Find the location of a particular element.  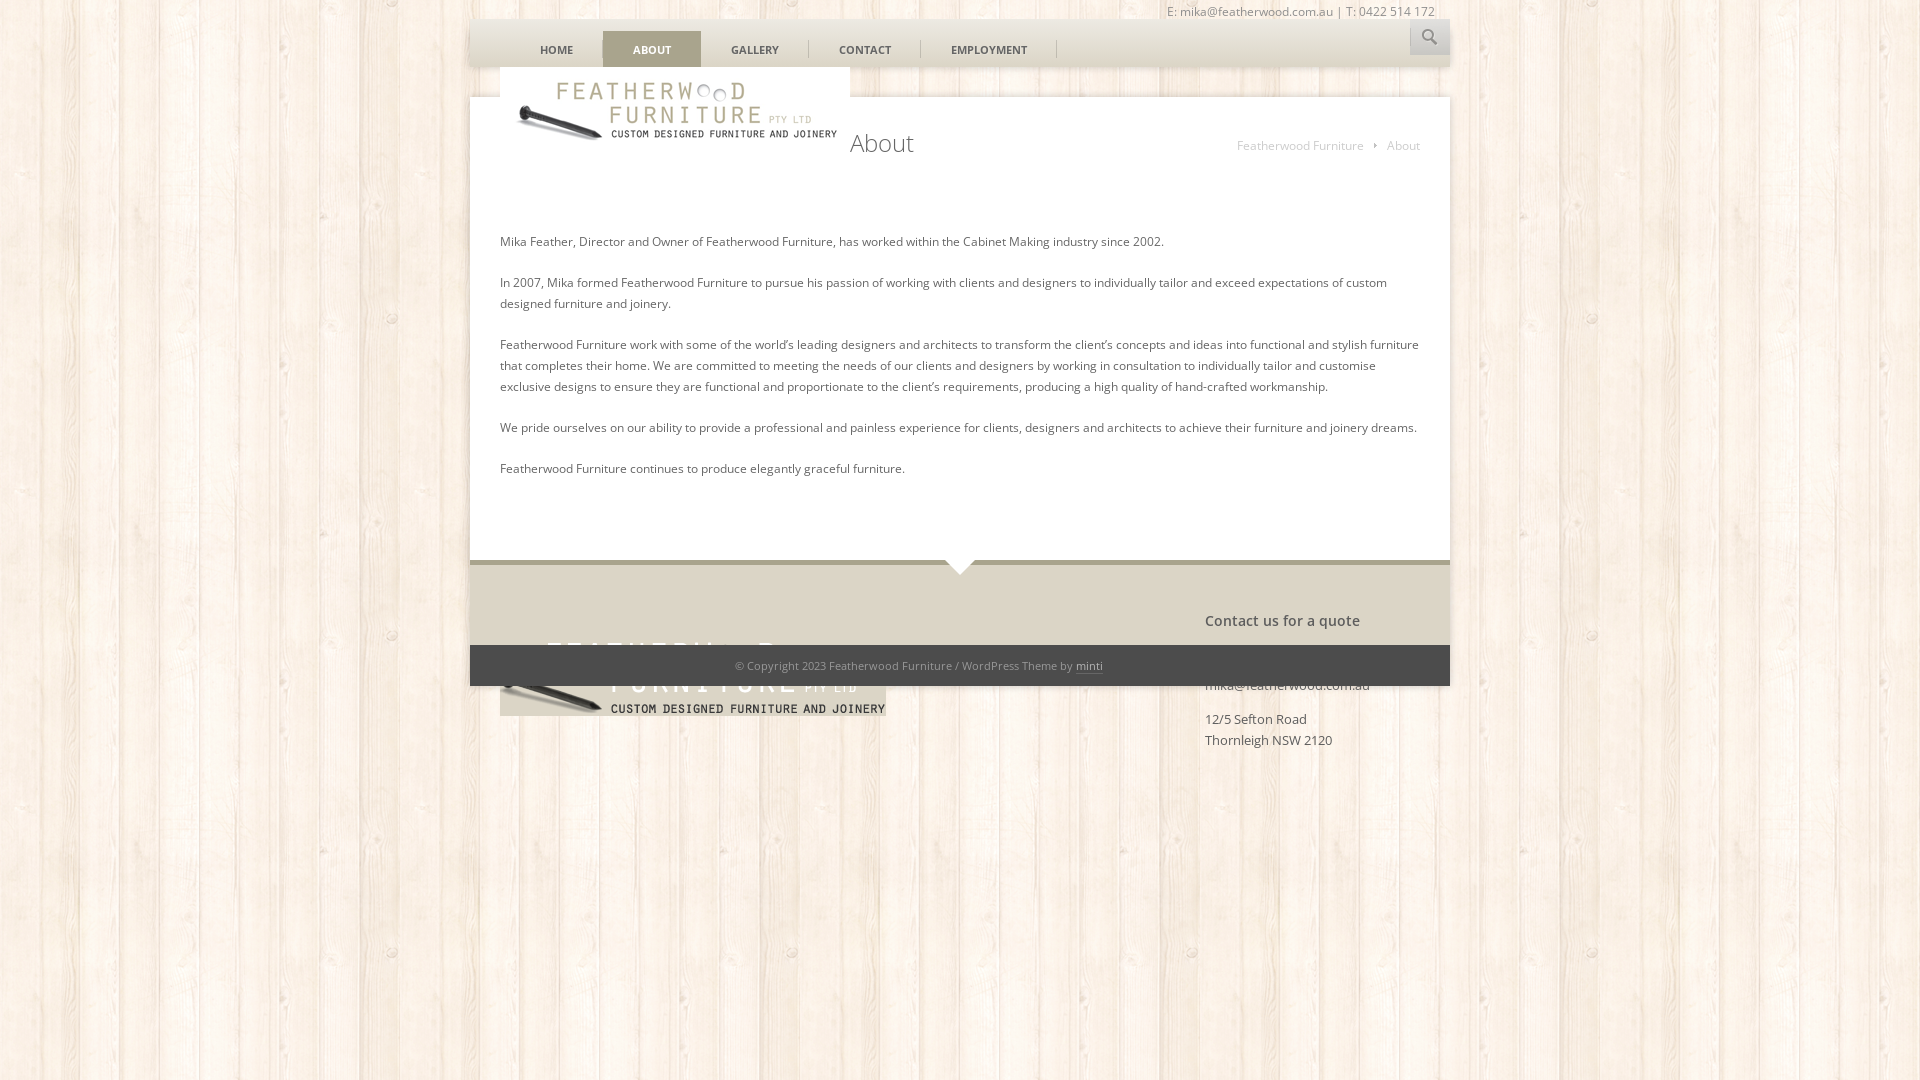

HOME is located at coordinates (556, 49).